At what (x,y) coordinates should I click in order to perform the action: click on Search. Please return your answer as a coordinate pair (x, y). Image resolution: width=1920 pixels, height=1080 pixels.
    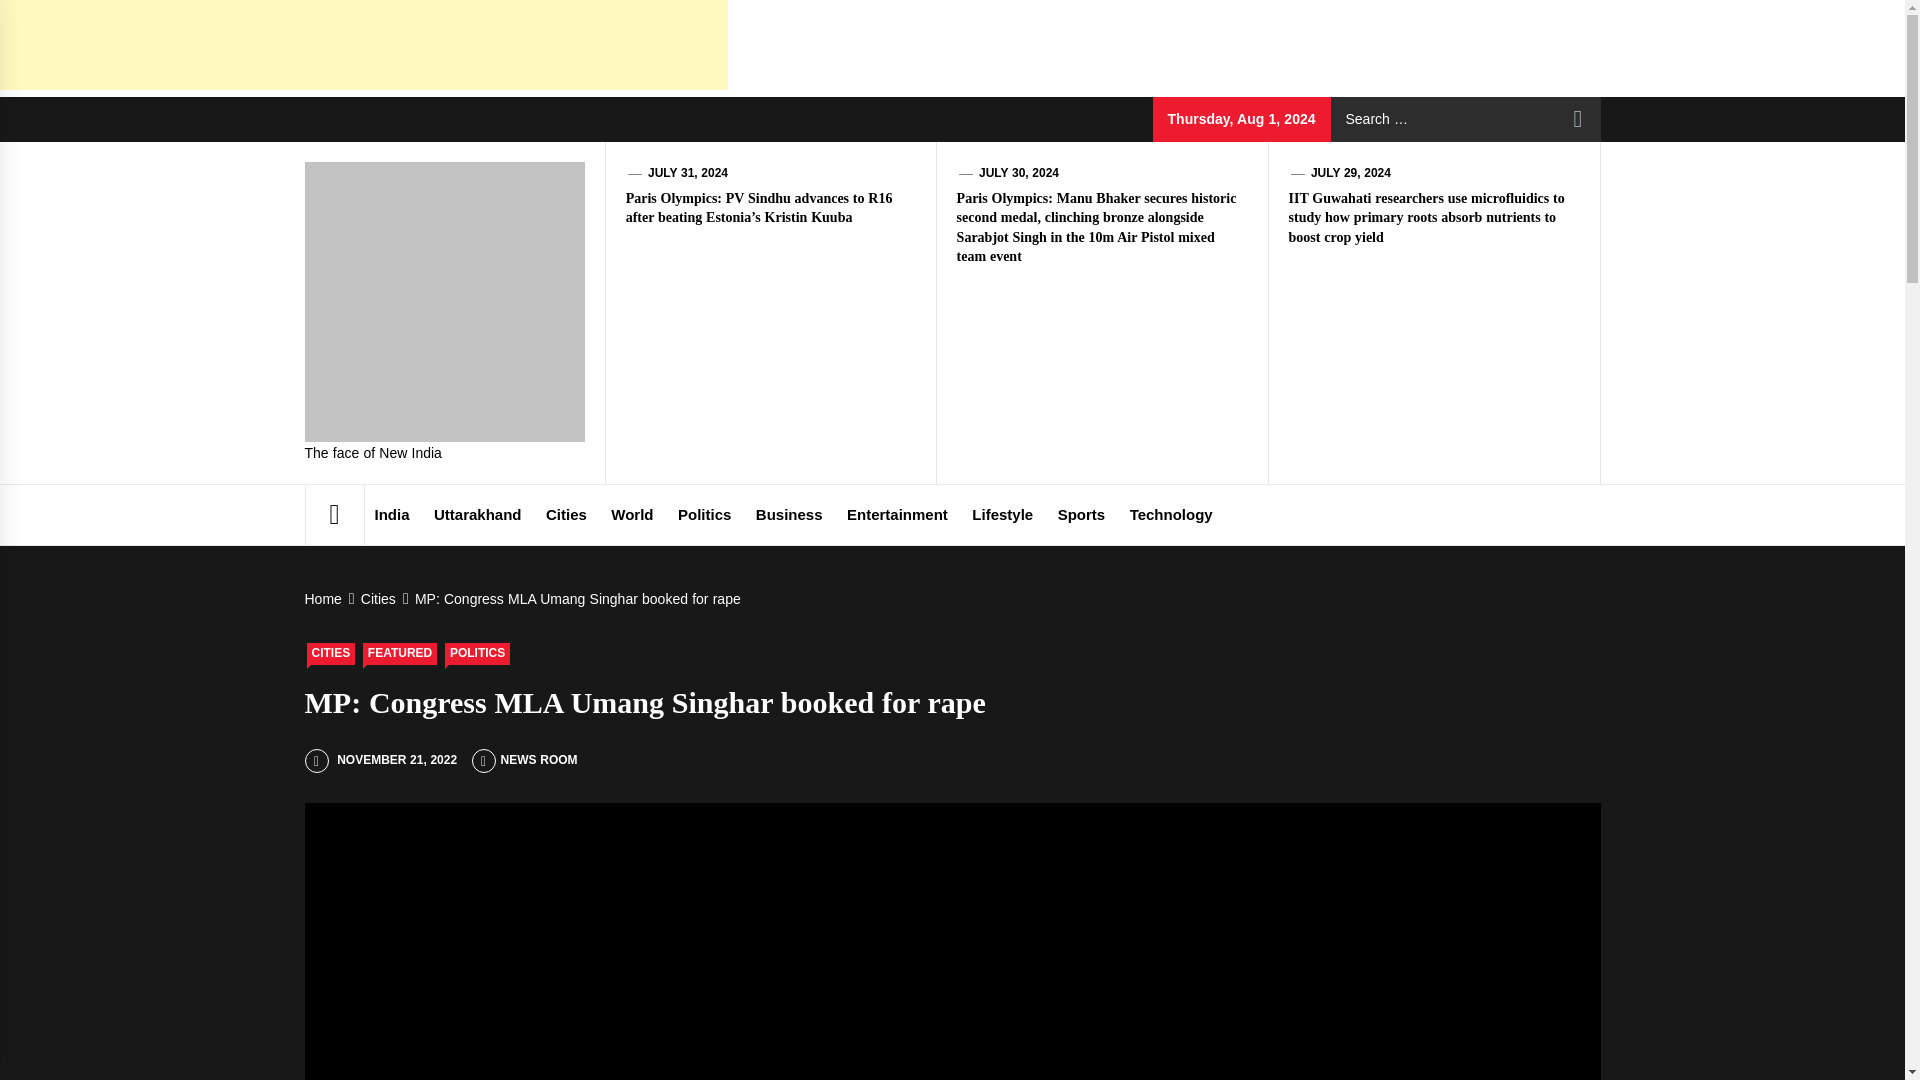
    Looking at the image, I should click on (1578, 119).